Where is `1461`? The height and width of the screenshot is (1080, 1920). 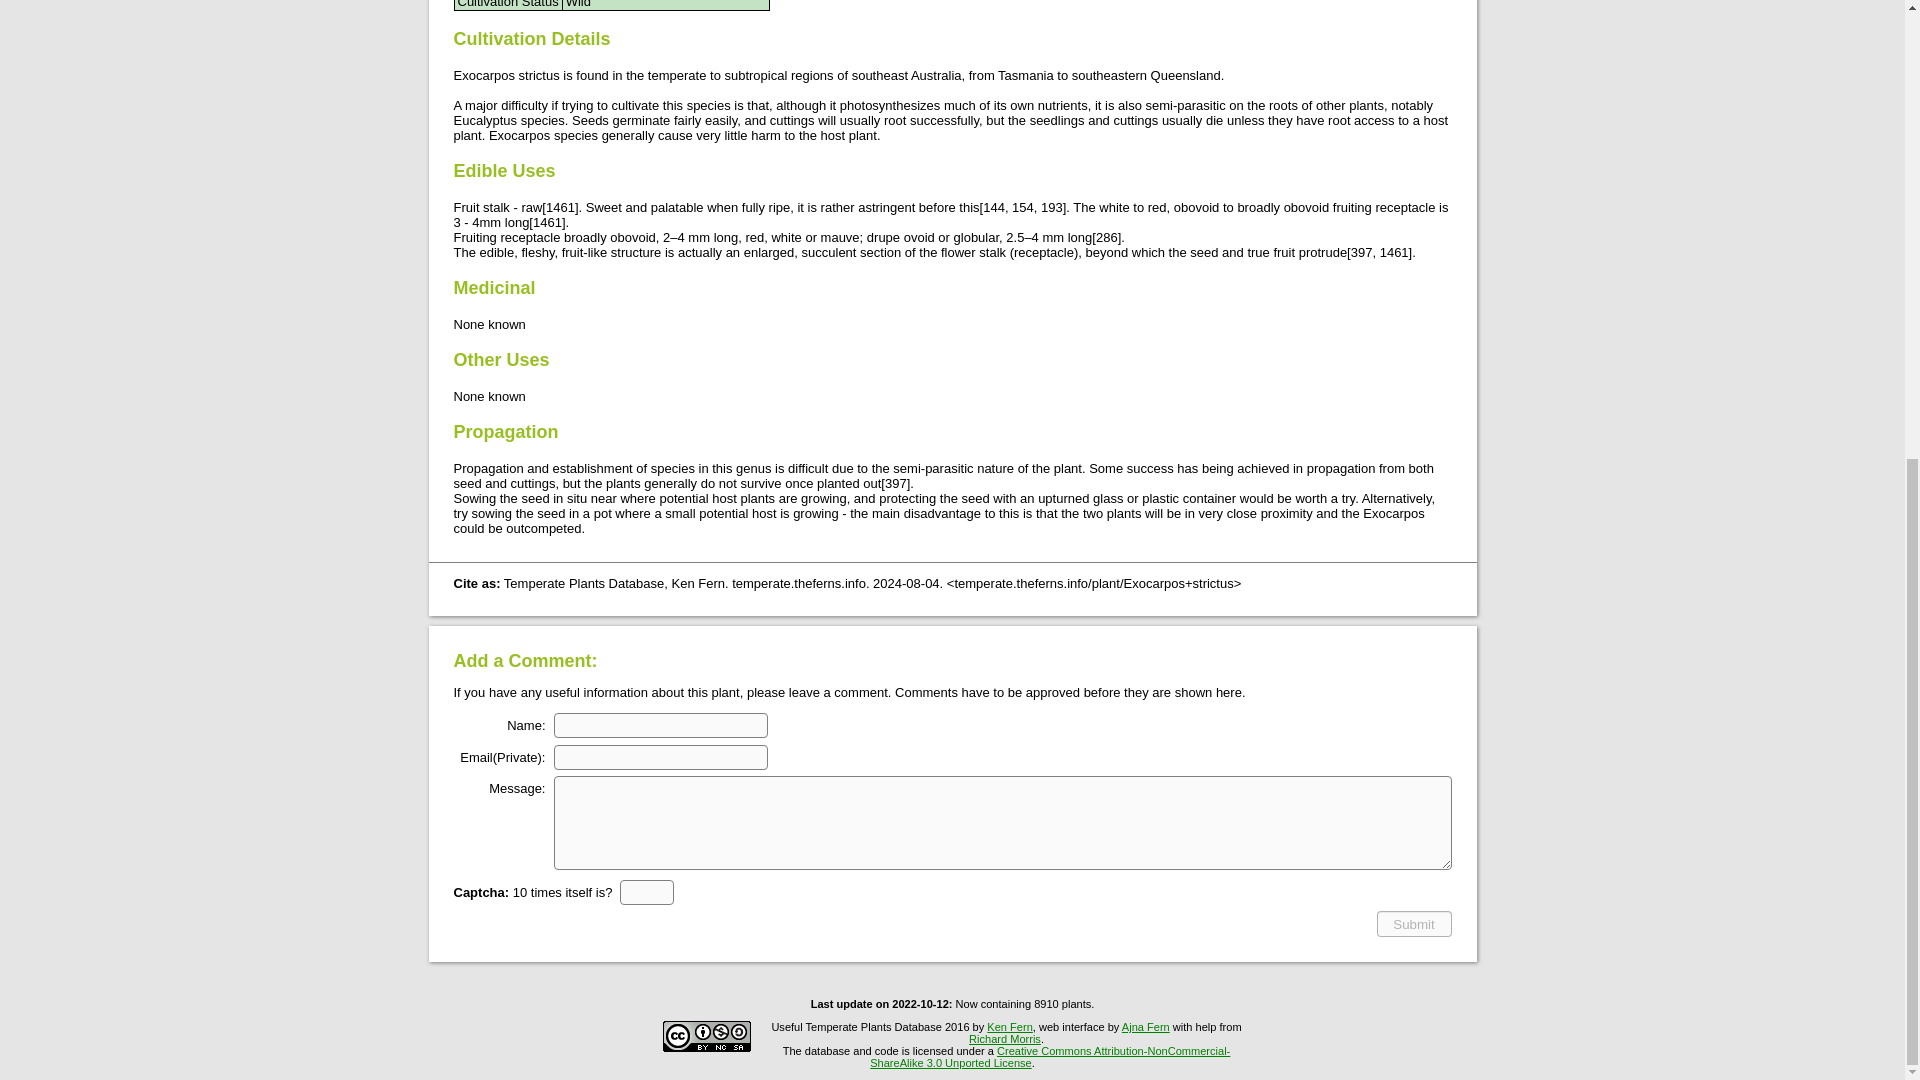 1461 is located at coordinates (560, 206).